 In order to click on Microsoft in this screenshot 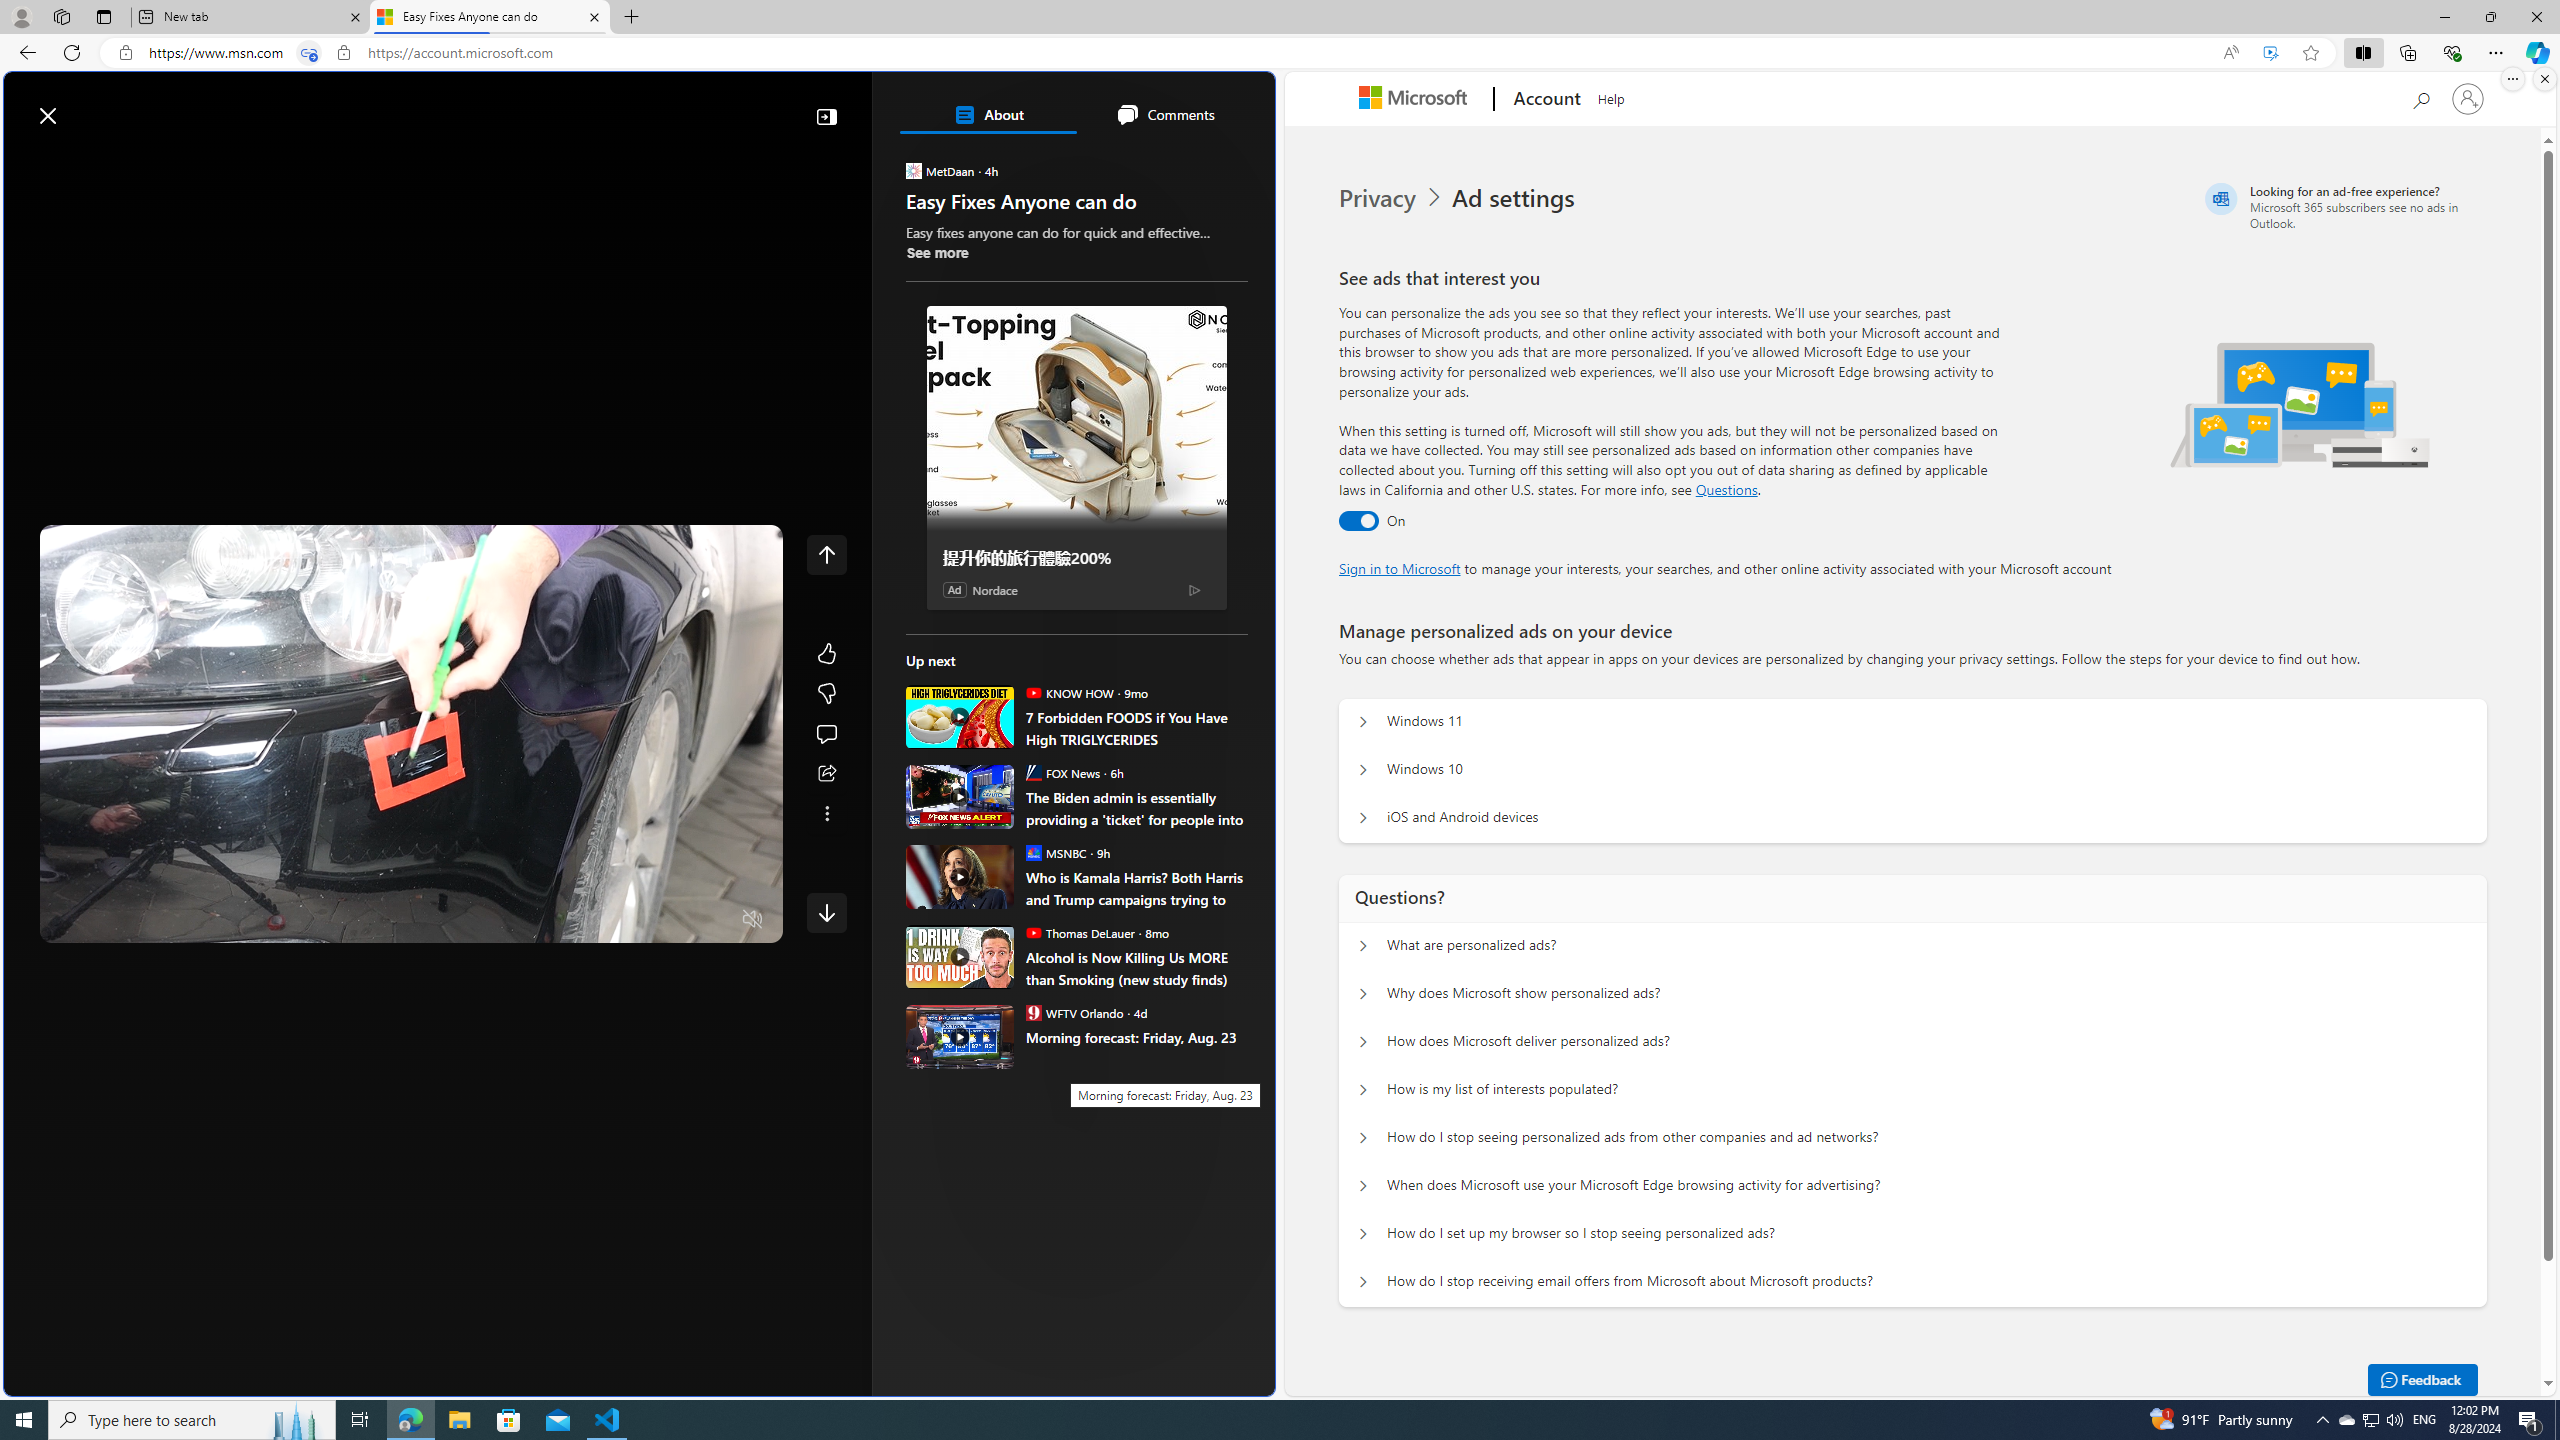, I will do `click(1416, 100)`.